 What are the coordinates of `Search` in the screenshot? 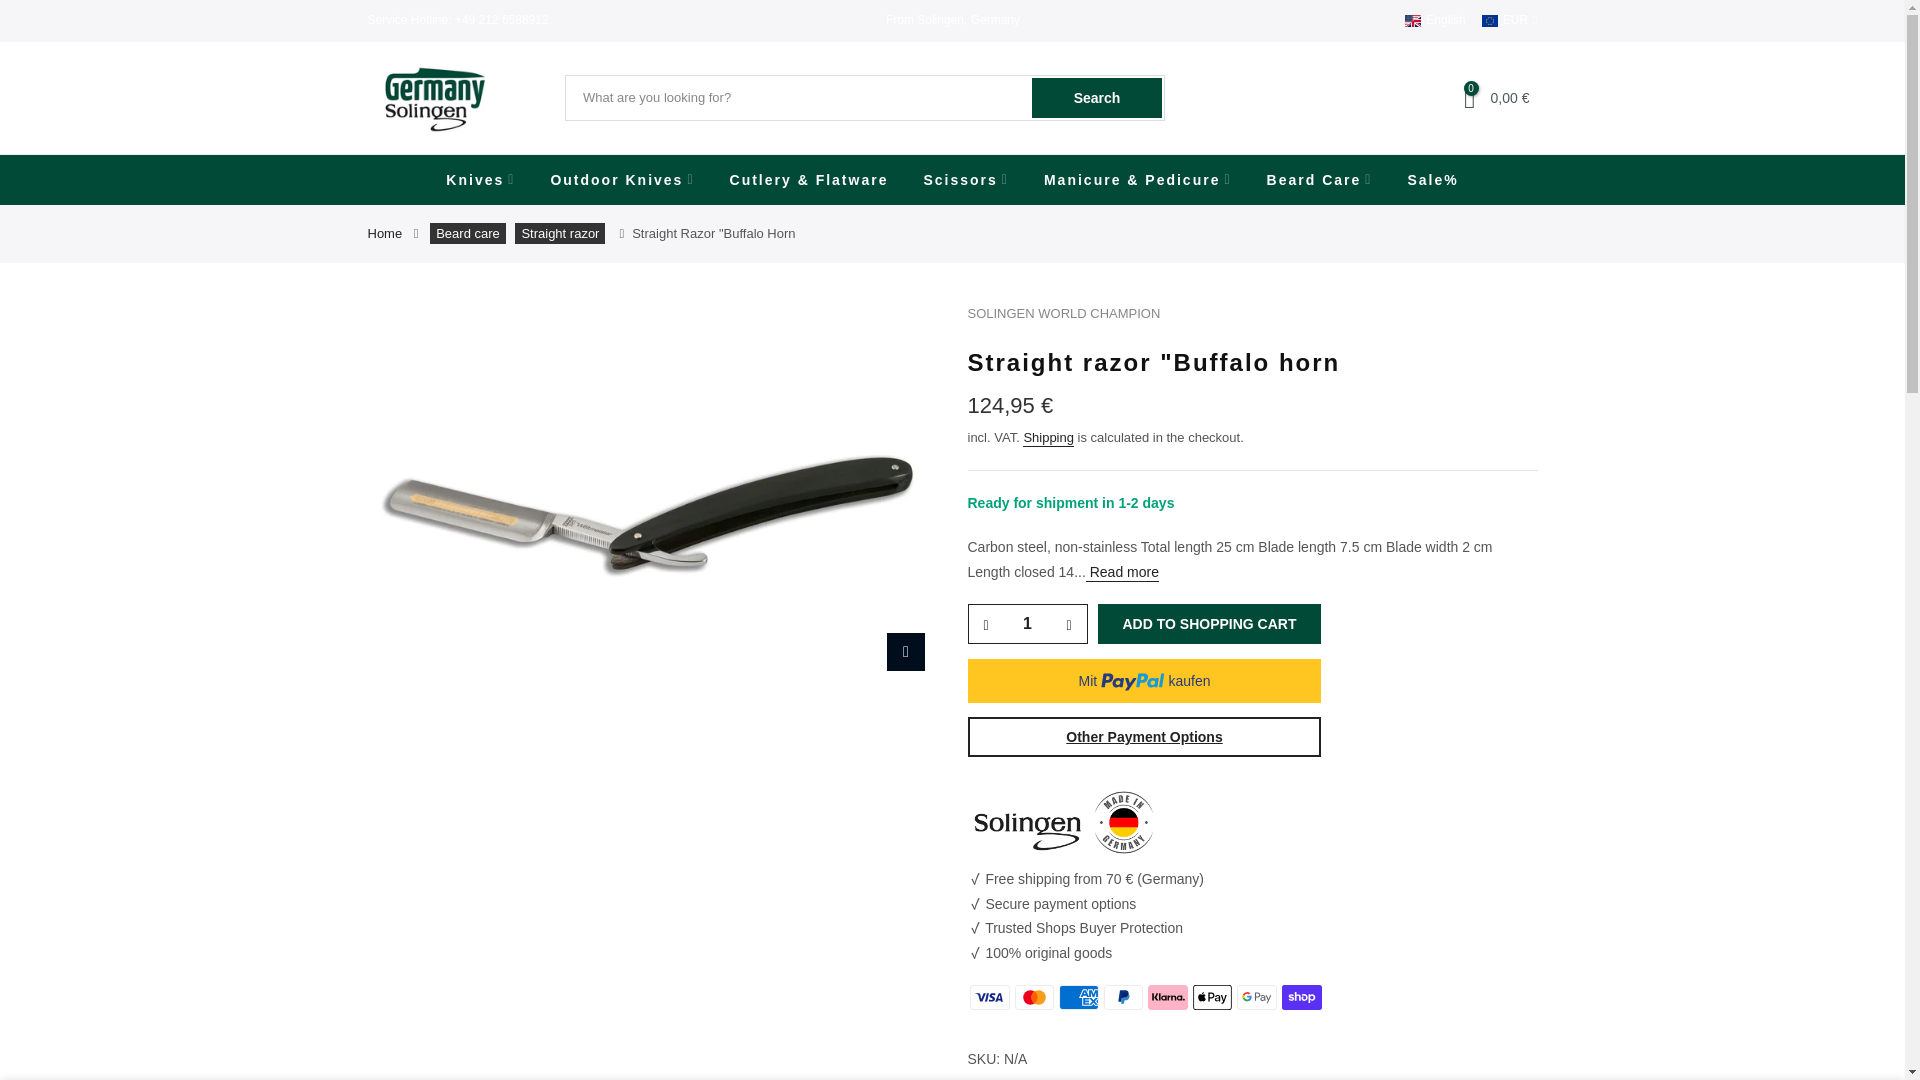 It's located at (1096, 97).